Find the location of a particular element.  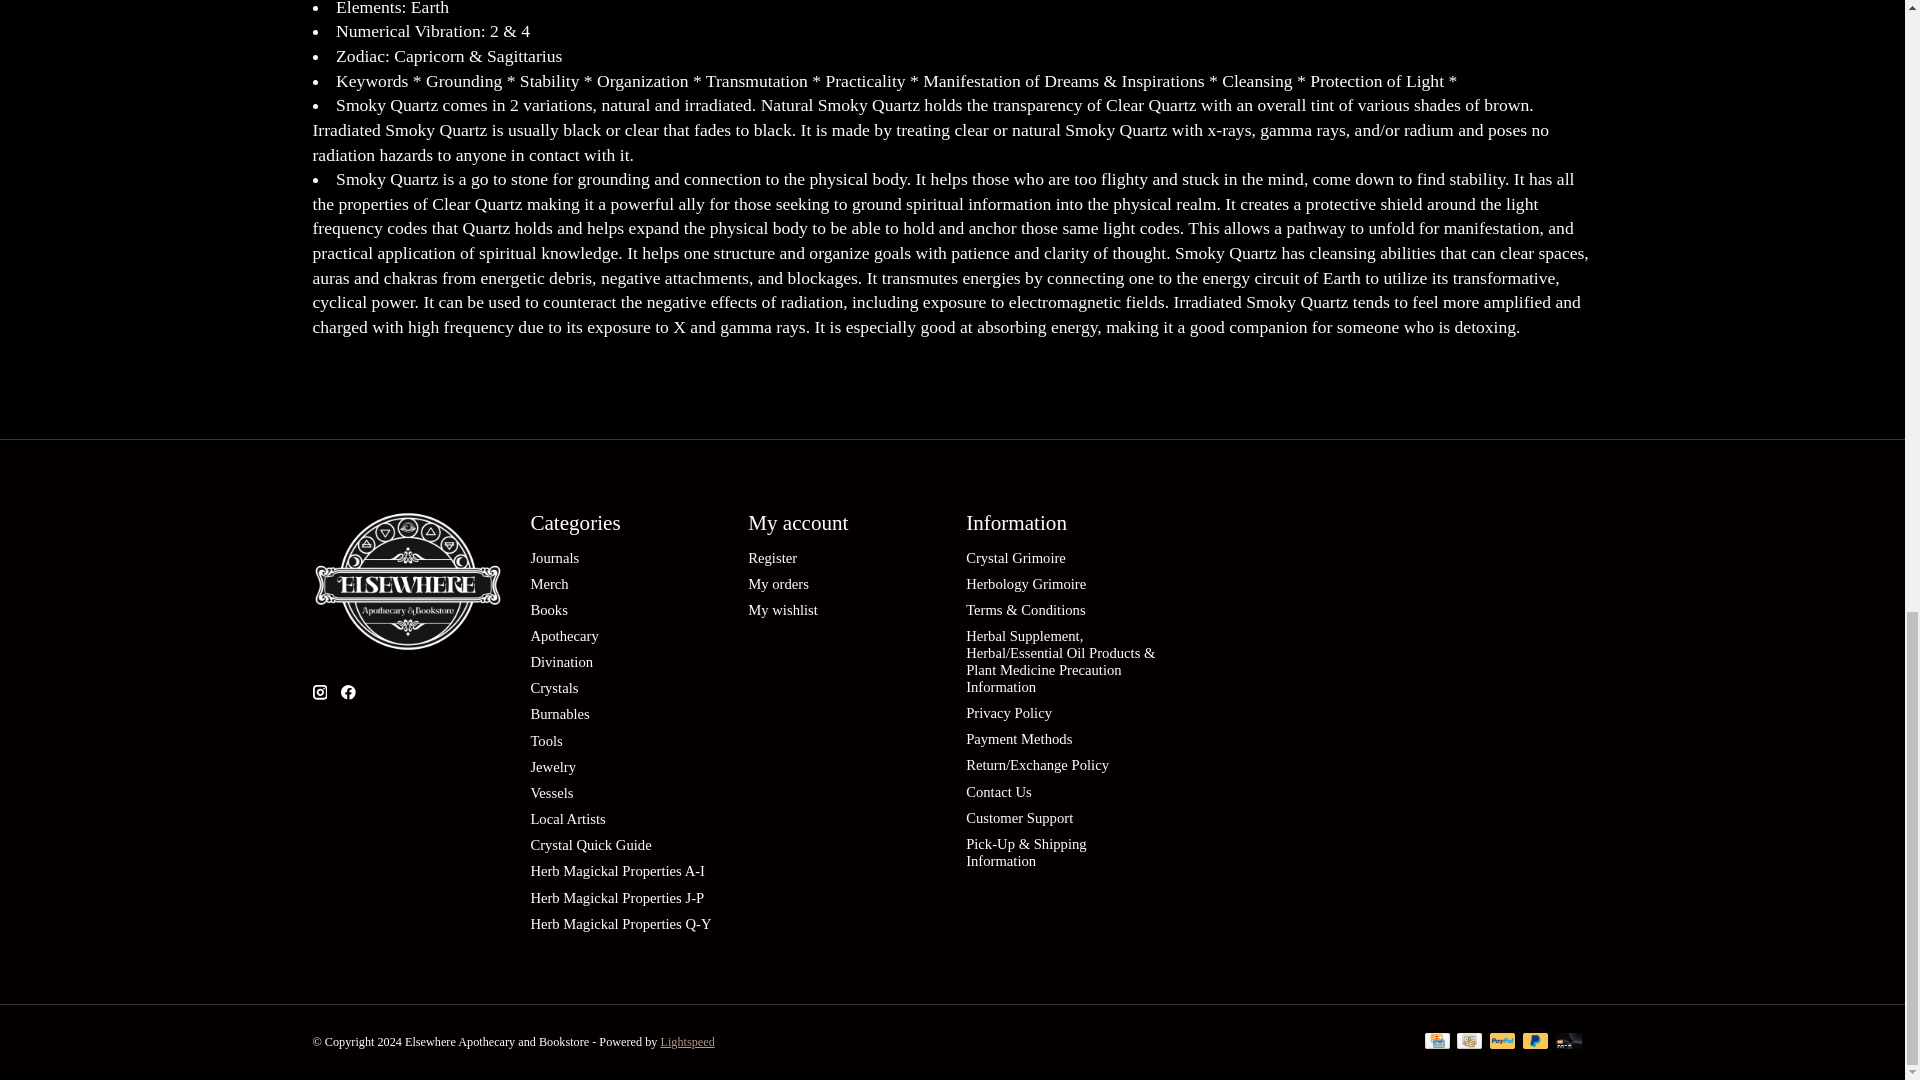

My wishlist is located at coordinates (782, 609).